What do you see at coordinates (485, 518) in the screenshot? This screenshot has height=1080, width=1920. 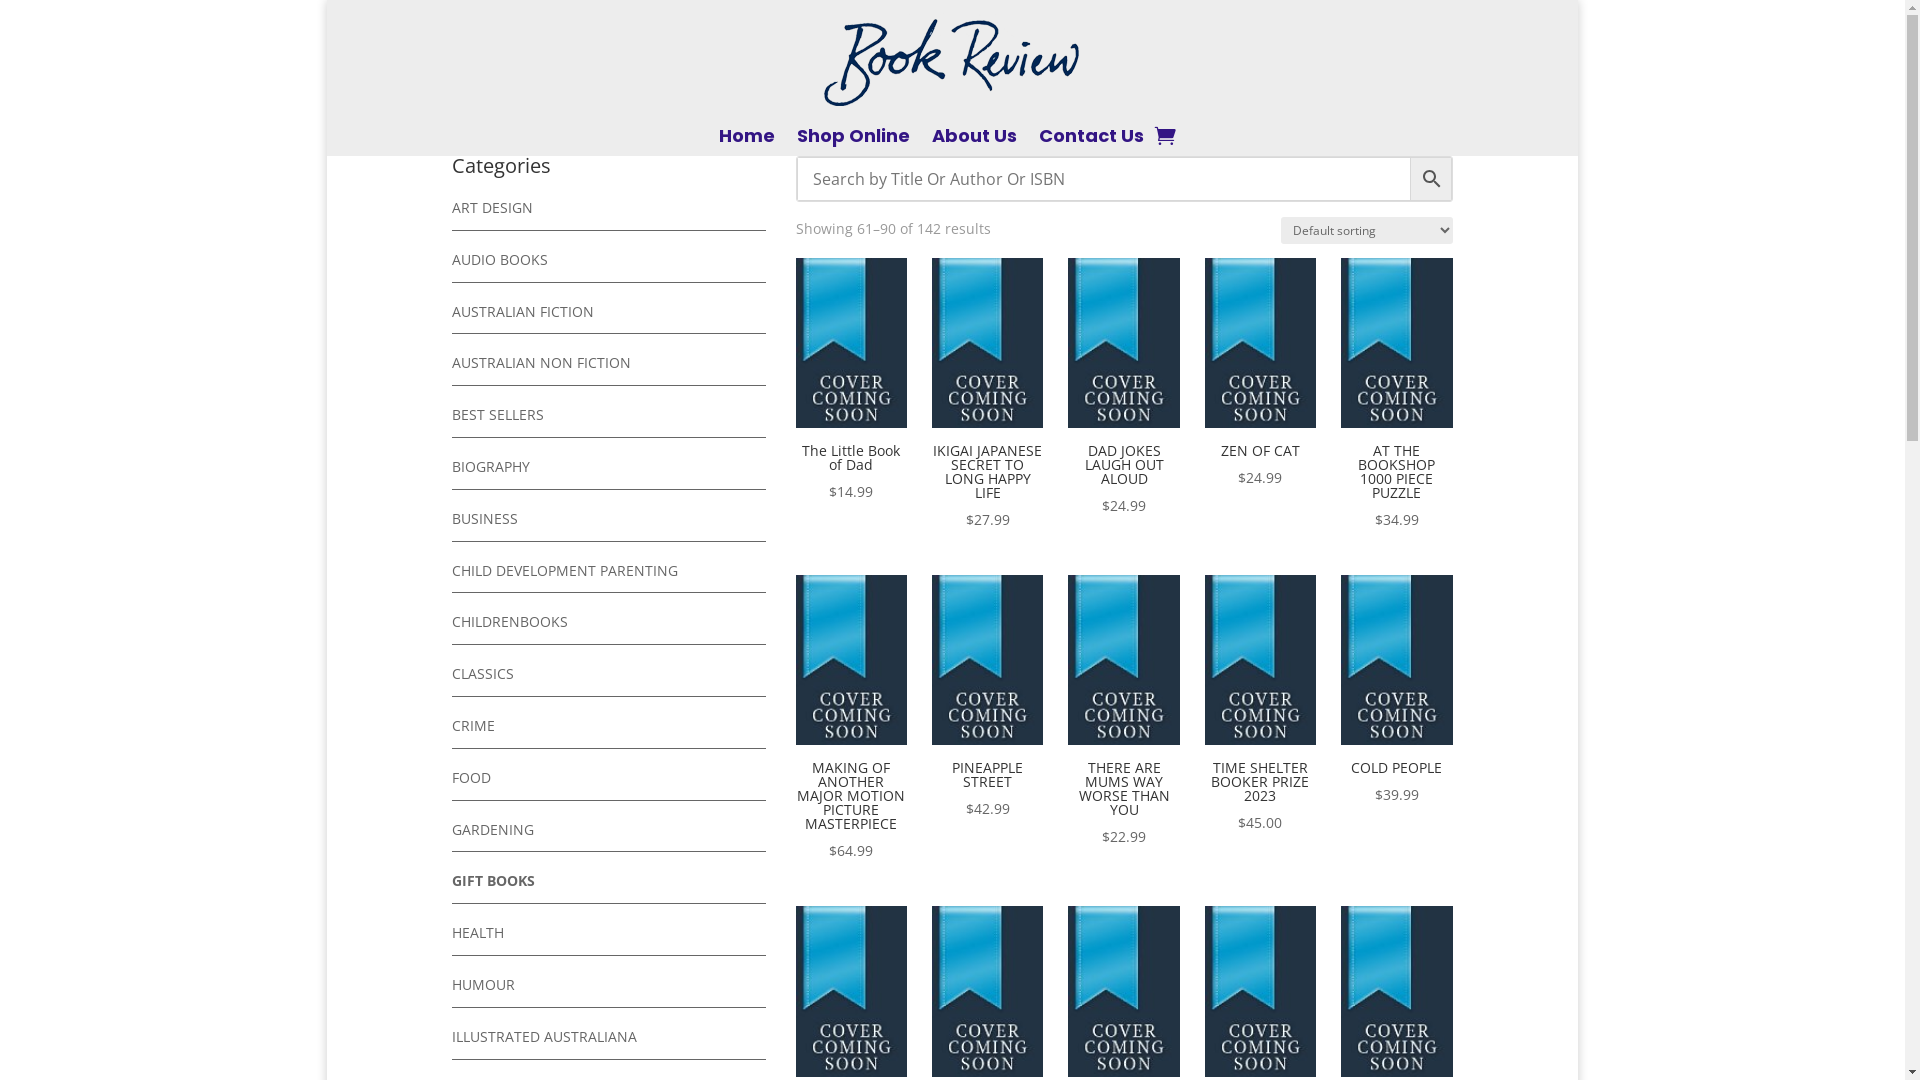 I see `BUSINESS` at bounding box center [485, 518].